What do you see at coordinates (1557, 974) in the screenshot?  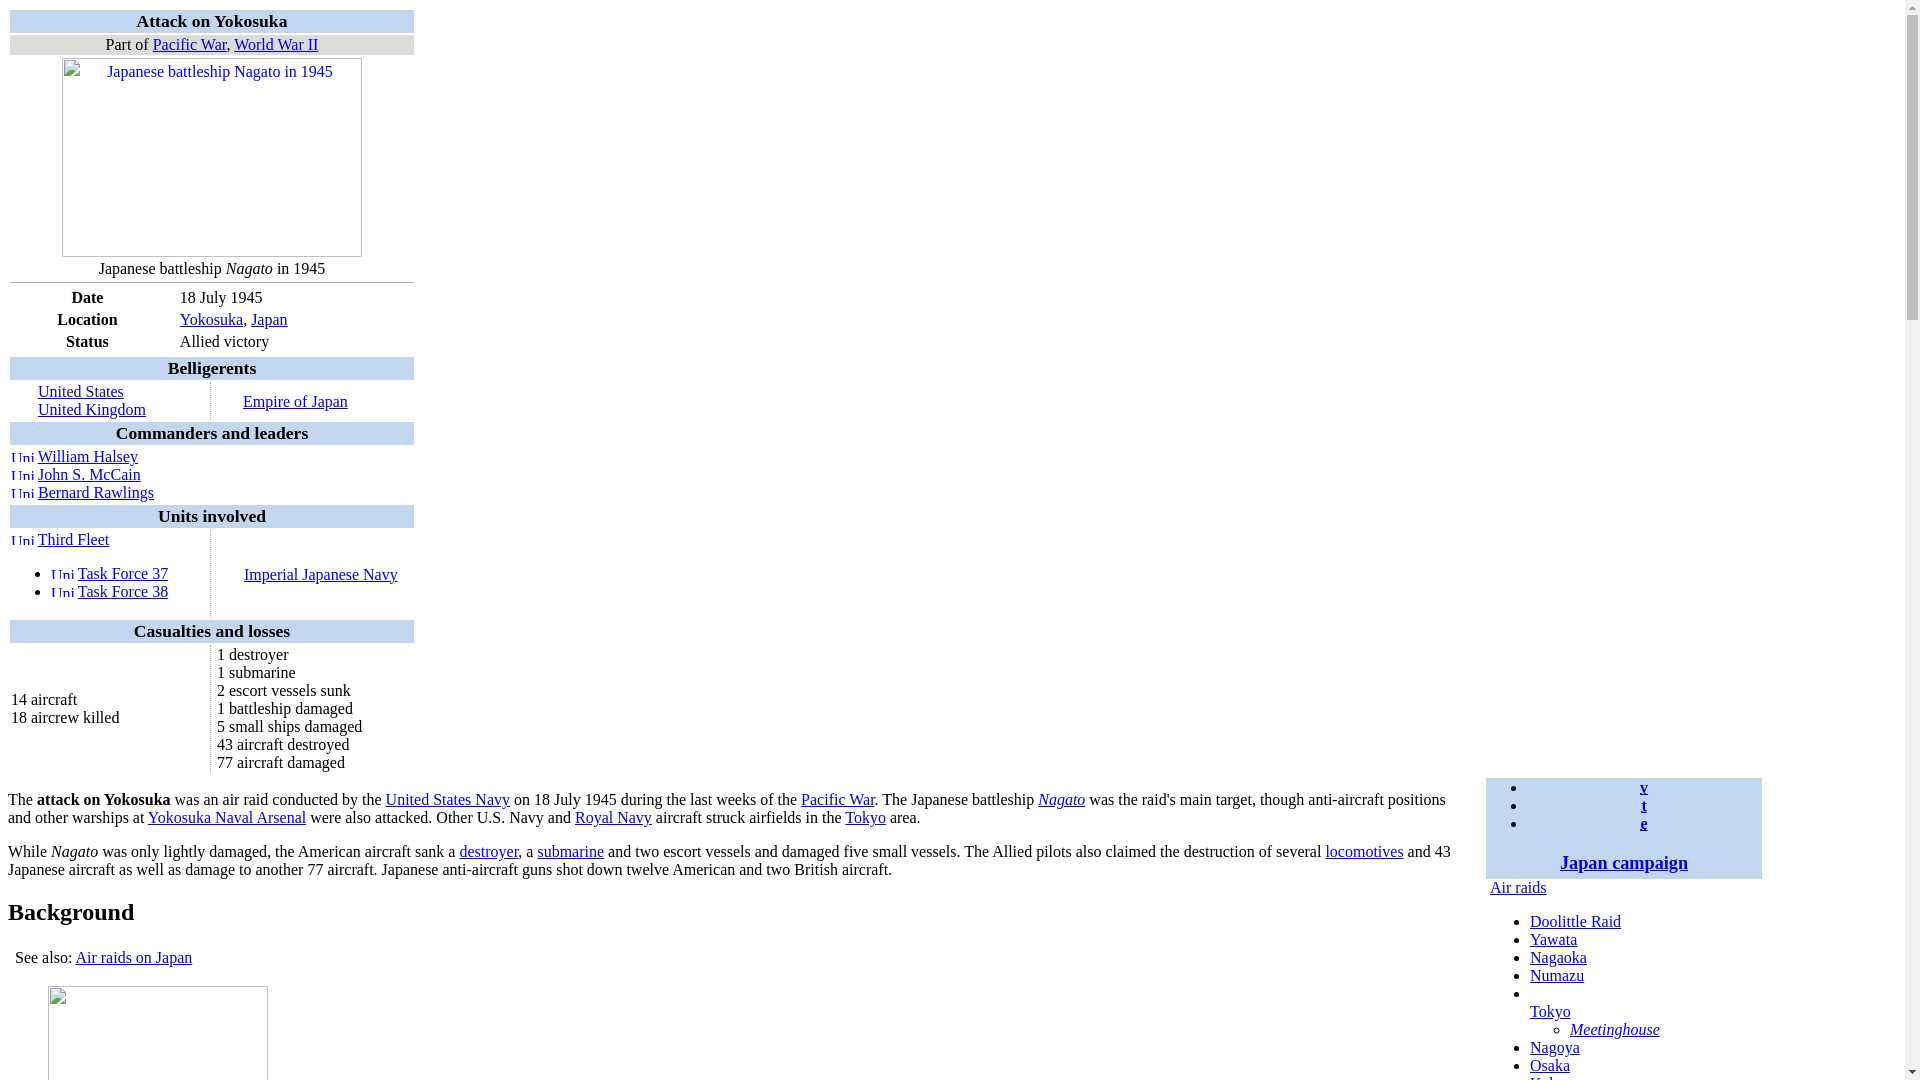 I see `Numazu` at bounding box center [1557, 974].